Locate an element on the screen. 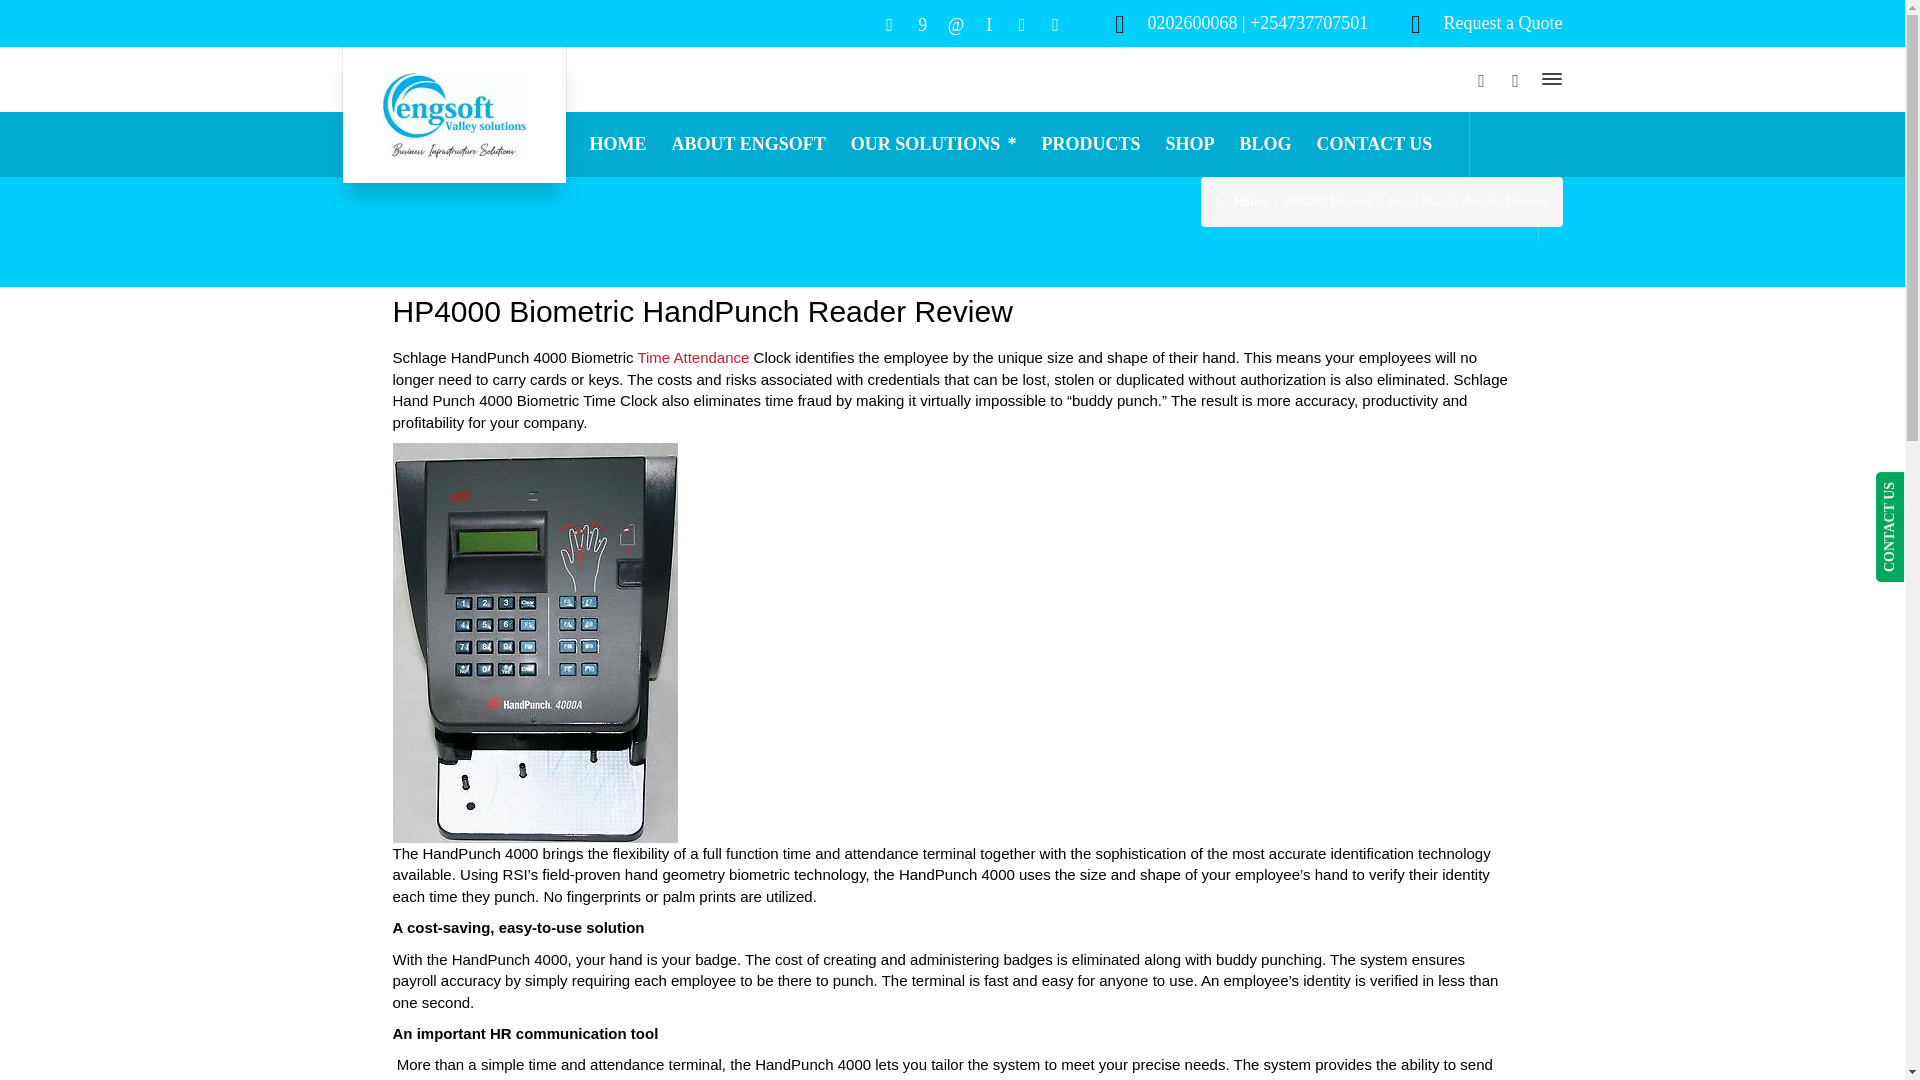 The image size is (1920, 1080). BLOG is located at coordinates (1264, 144).